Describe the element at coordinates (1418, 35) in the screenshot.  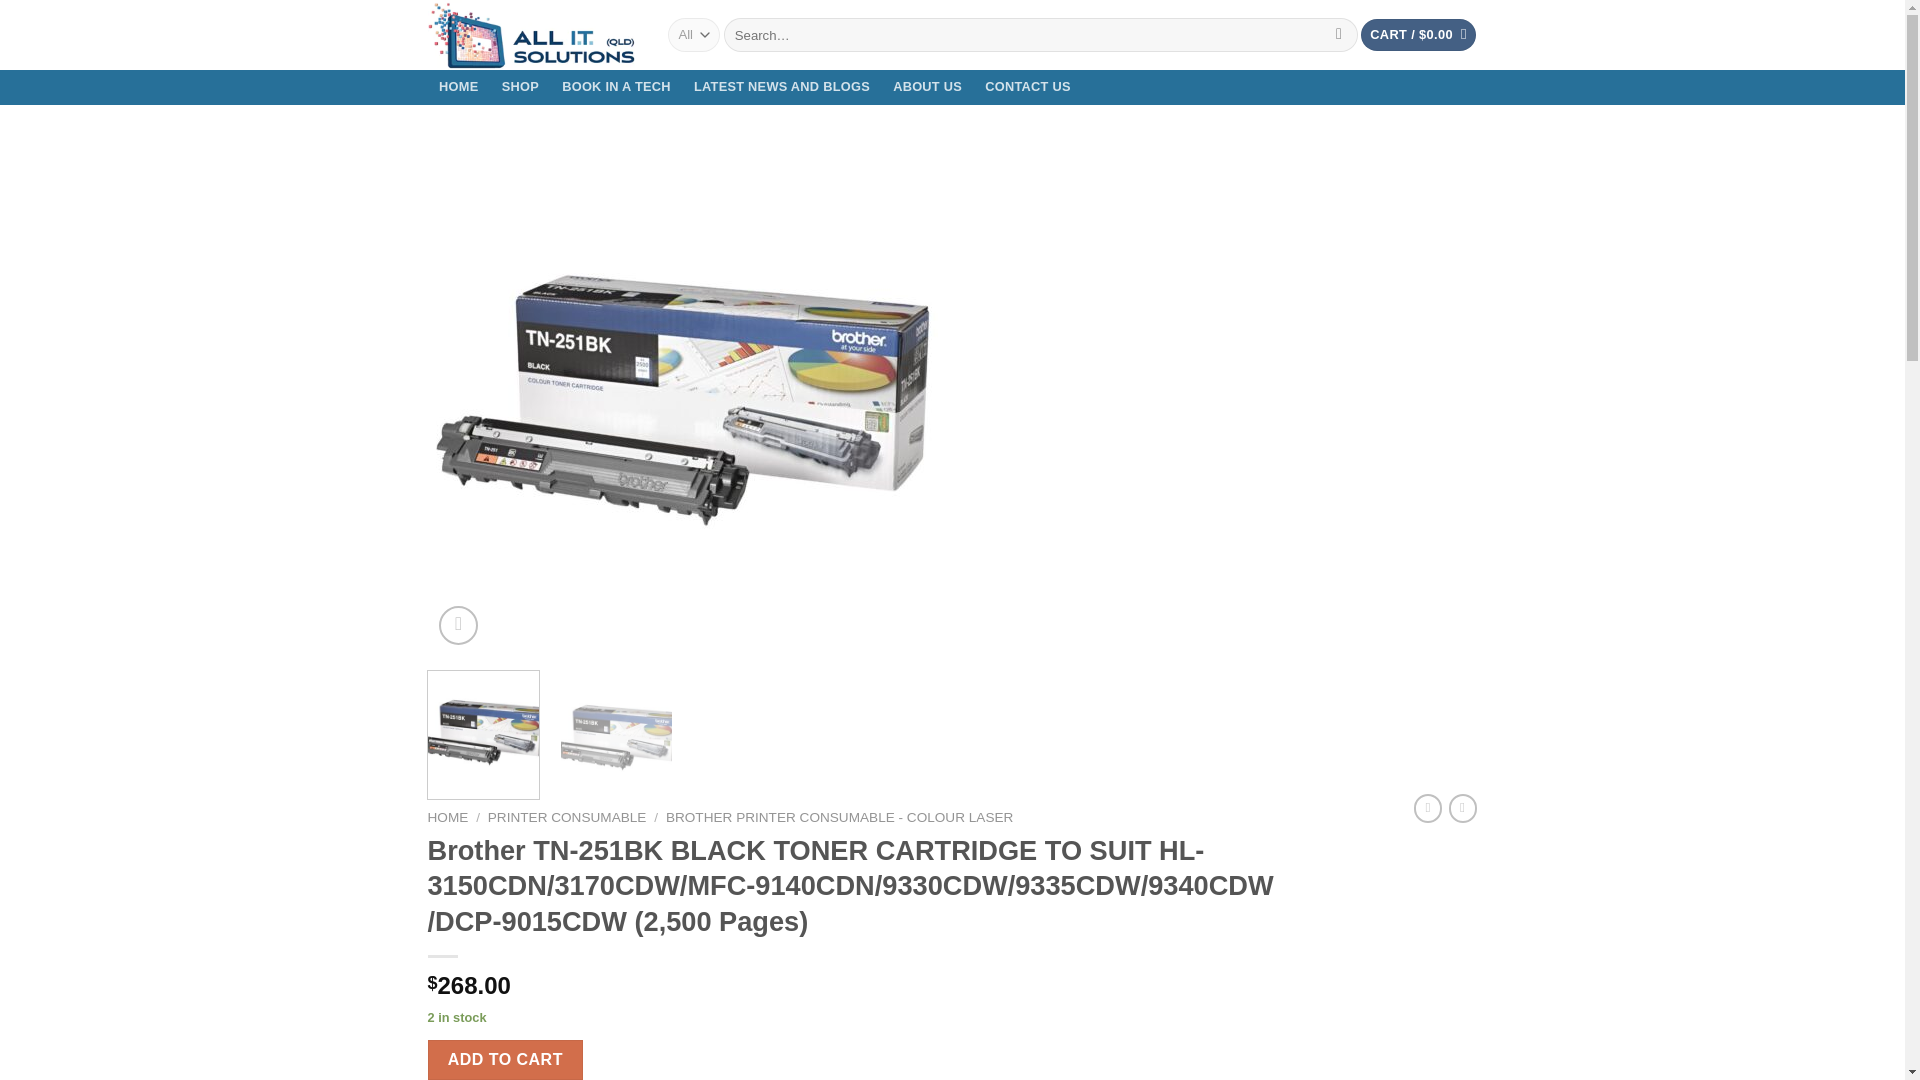
I see `Cart` at that location.